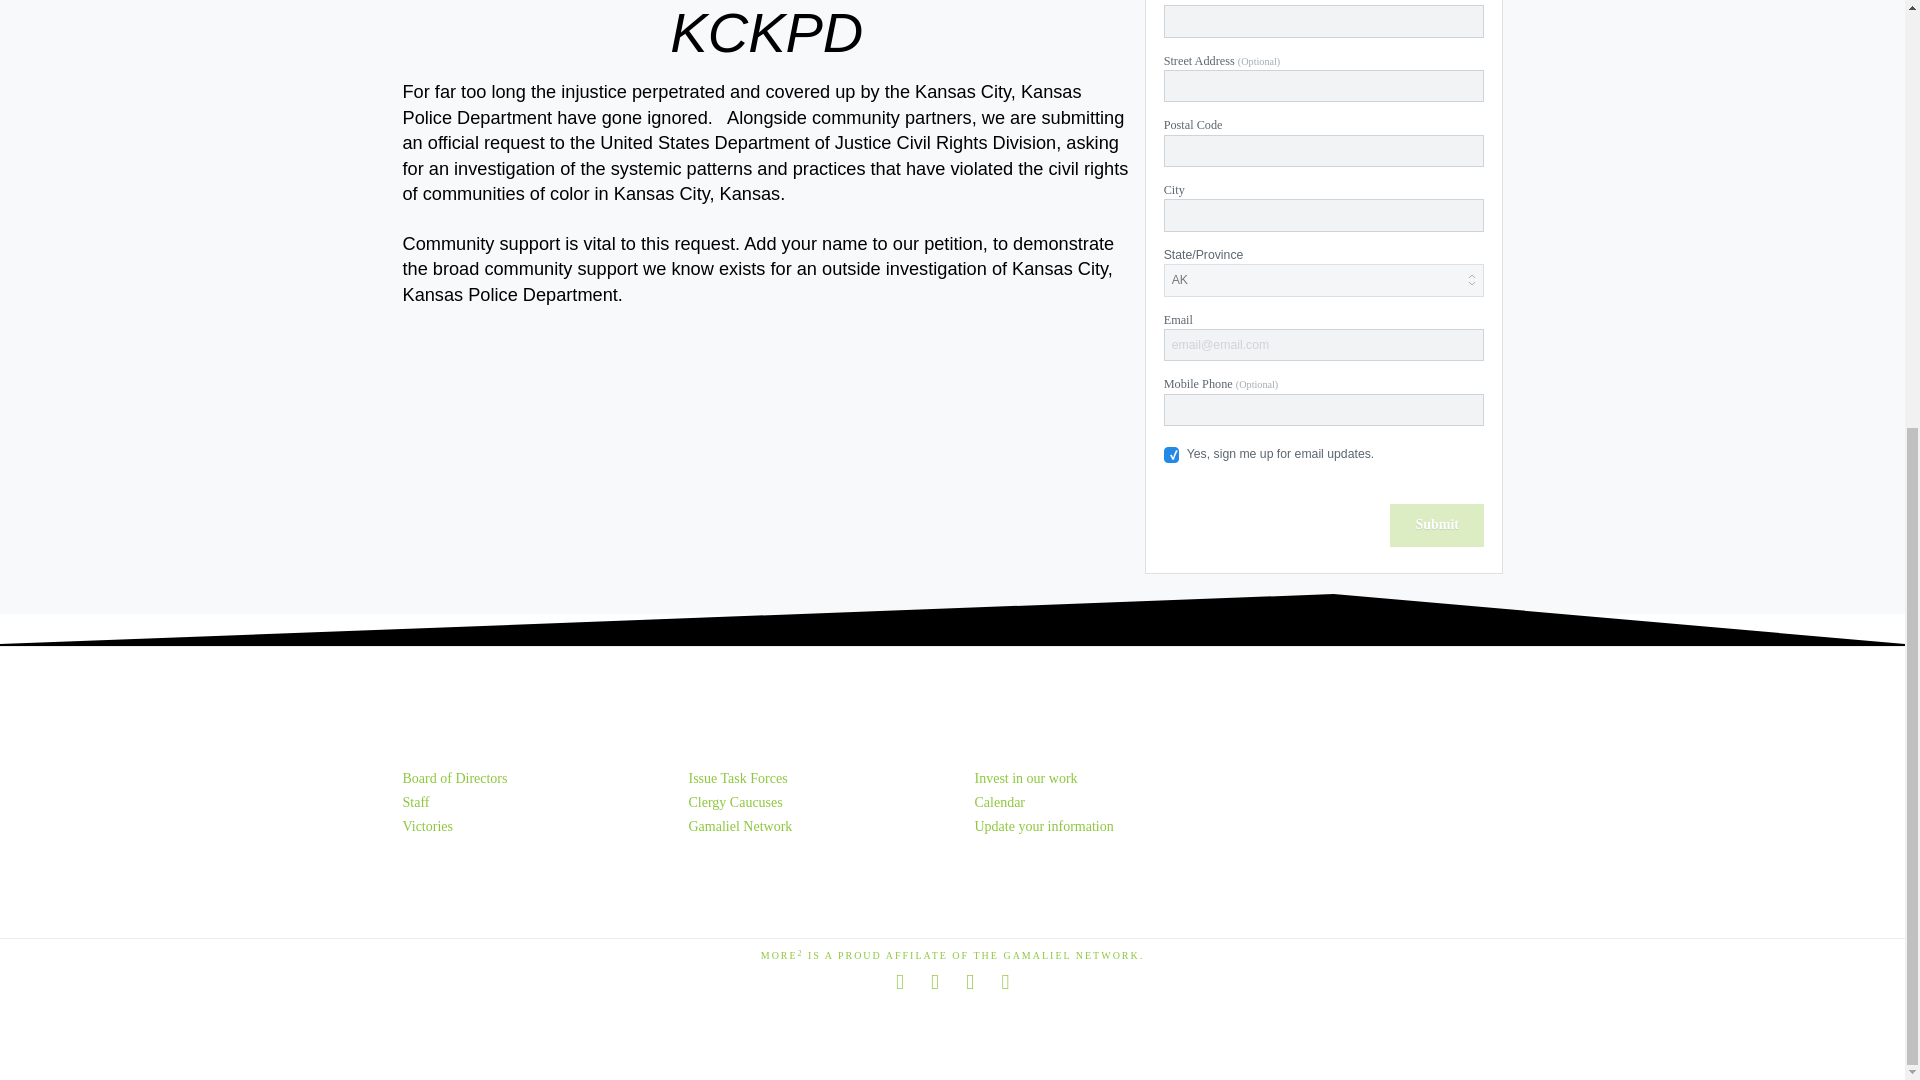  What do you see at coordinates (1324, 86) in the screenshot?
I see `Street Address` at bounding box center [1324, 86].